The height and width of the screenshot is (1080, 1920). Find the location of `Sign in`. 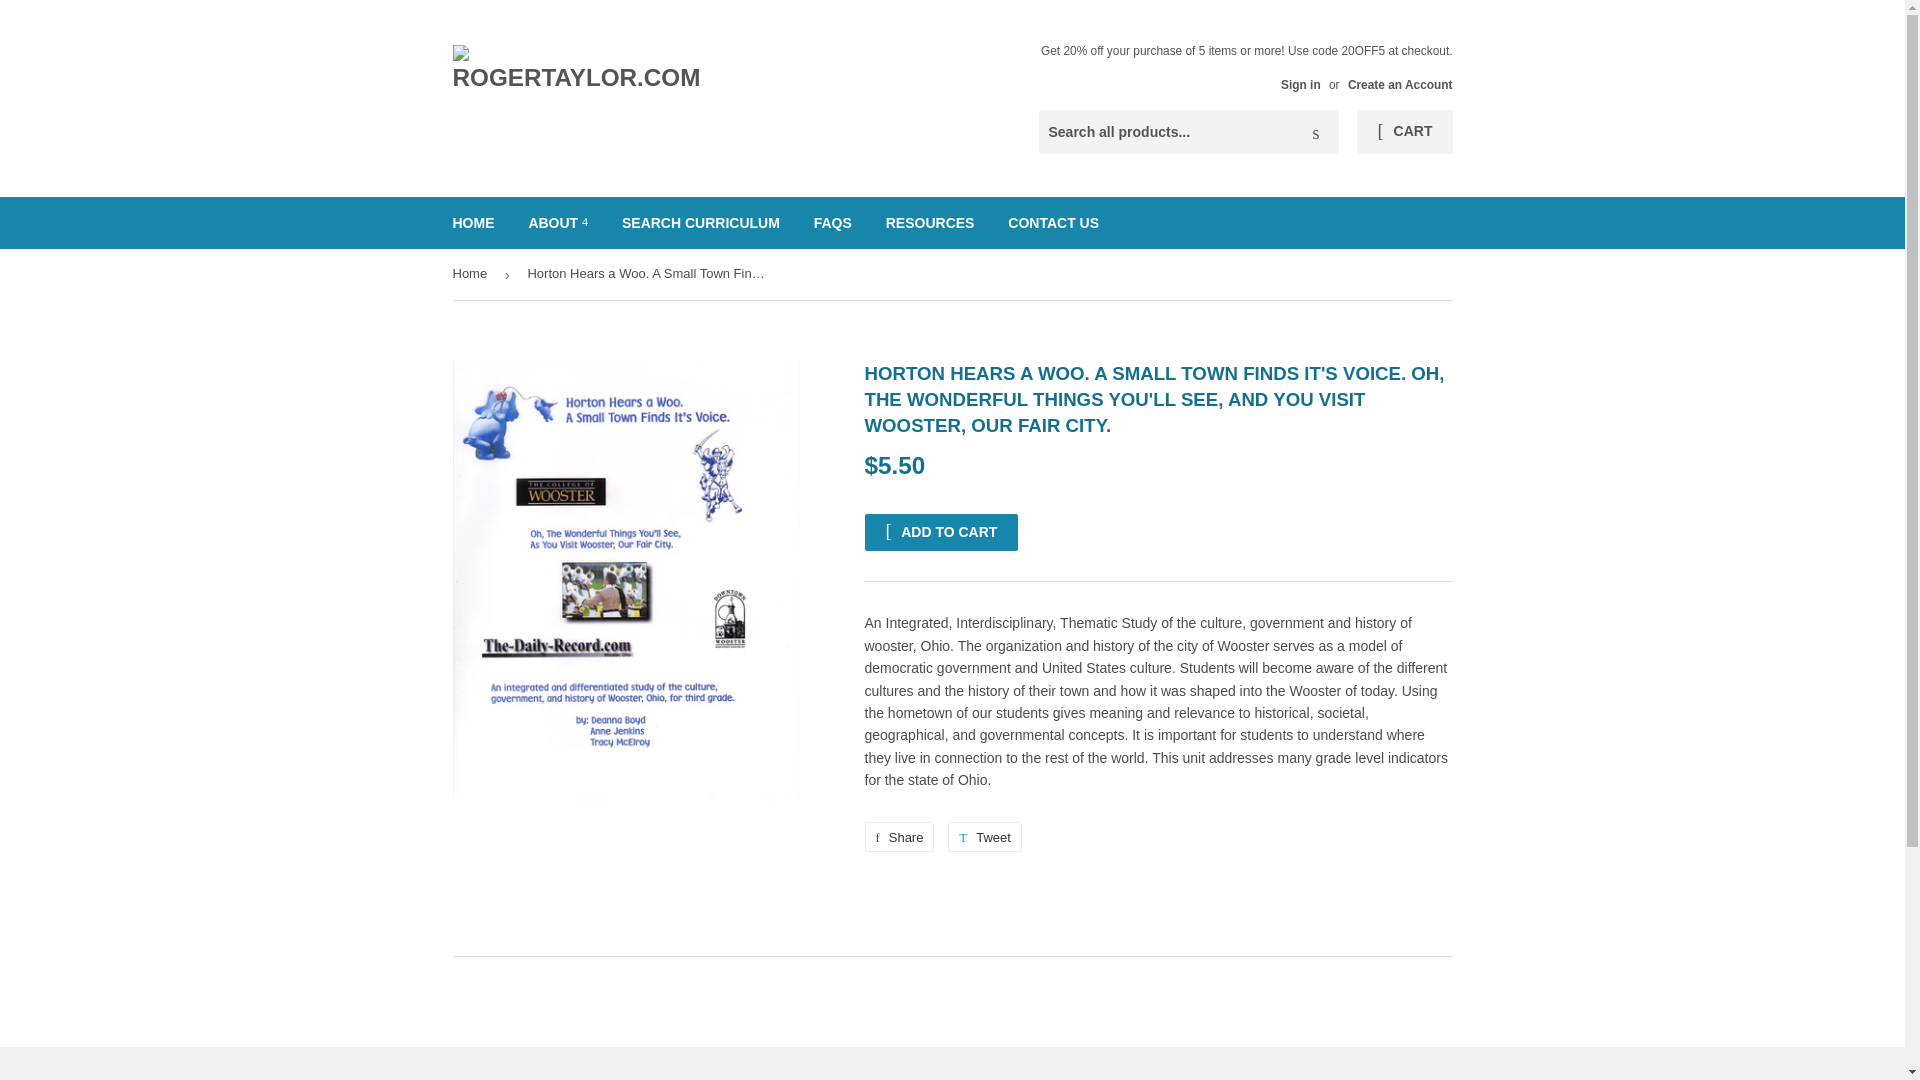

Sign in is located at coordinates (1300, 84).